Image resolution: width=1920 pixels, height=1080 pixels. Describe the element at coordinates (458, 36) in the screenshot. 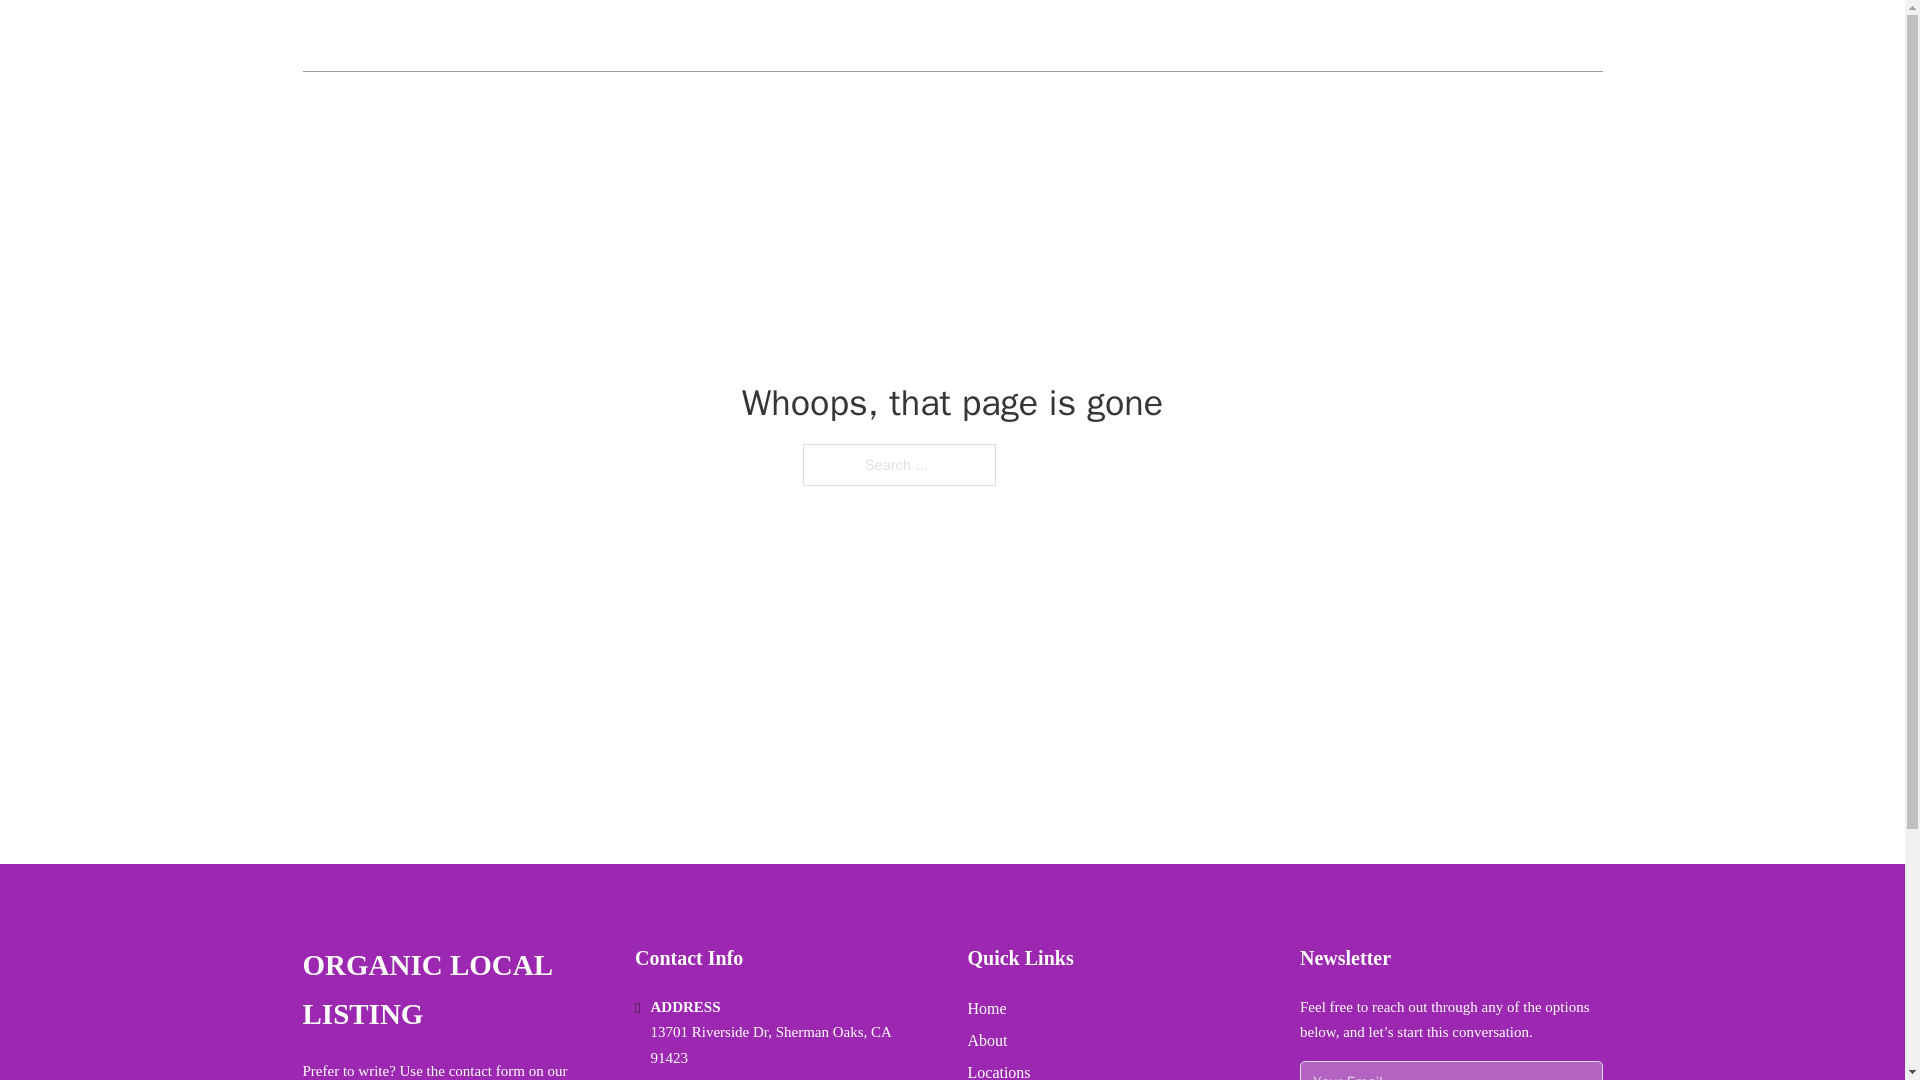

I see `ORGANIC LOCAL LISTING` at that location.